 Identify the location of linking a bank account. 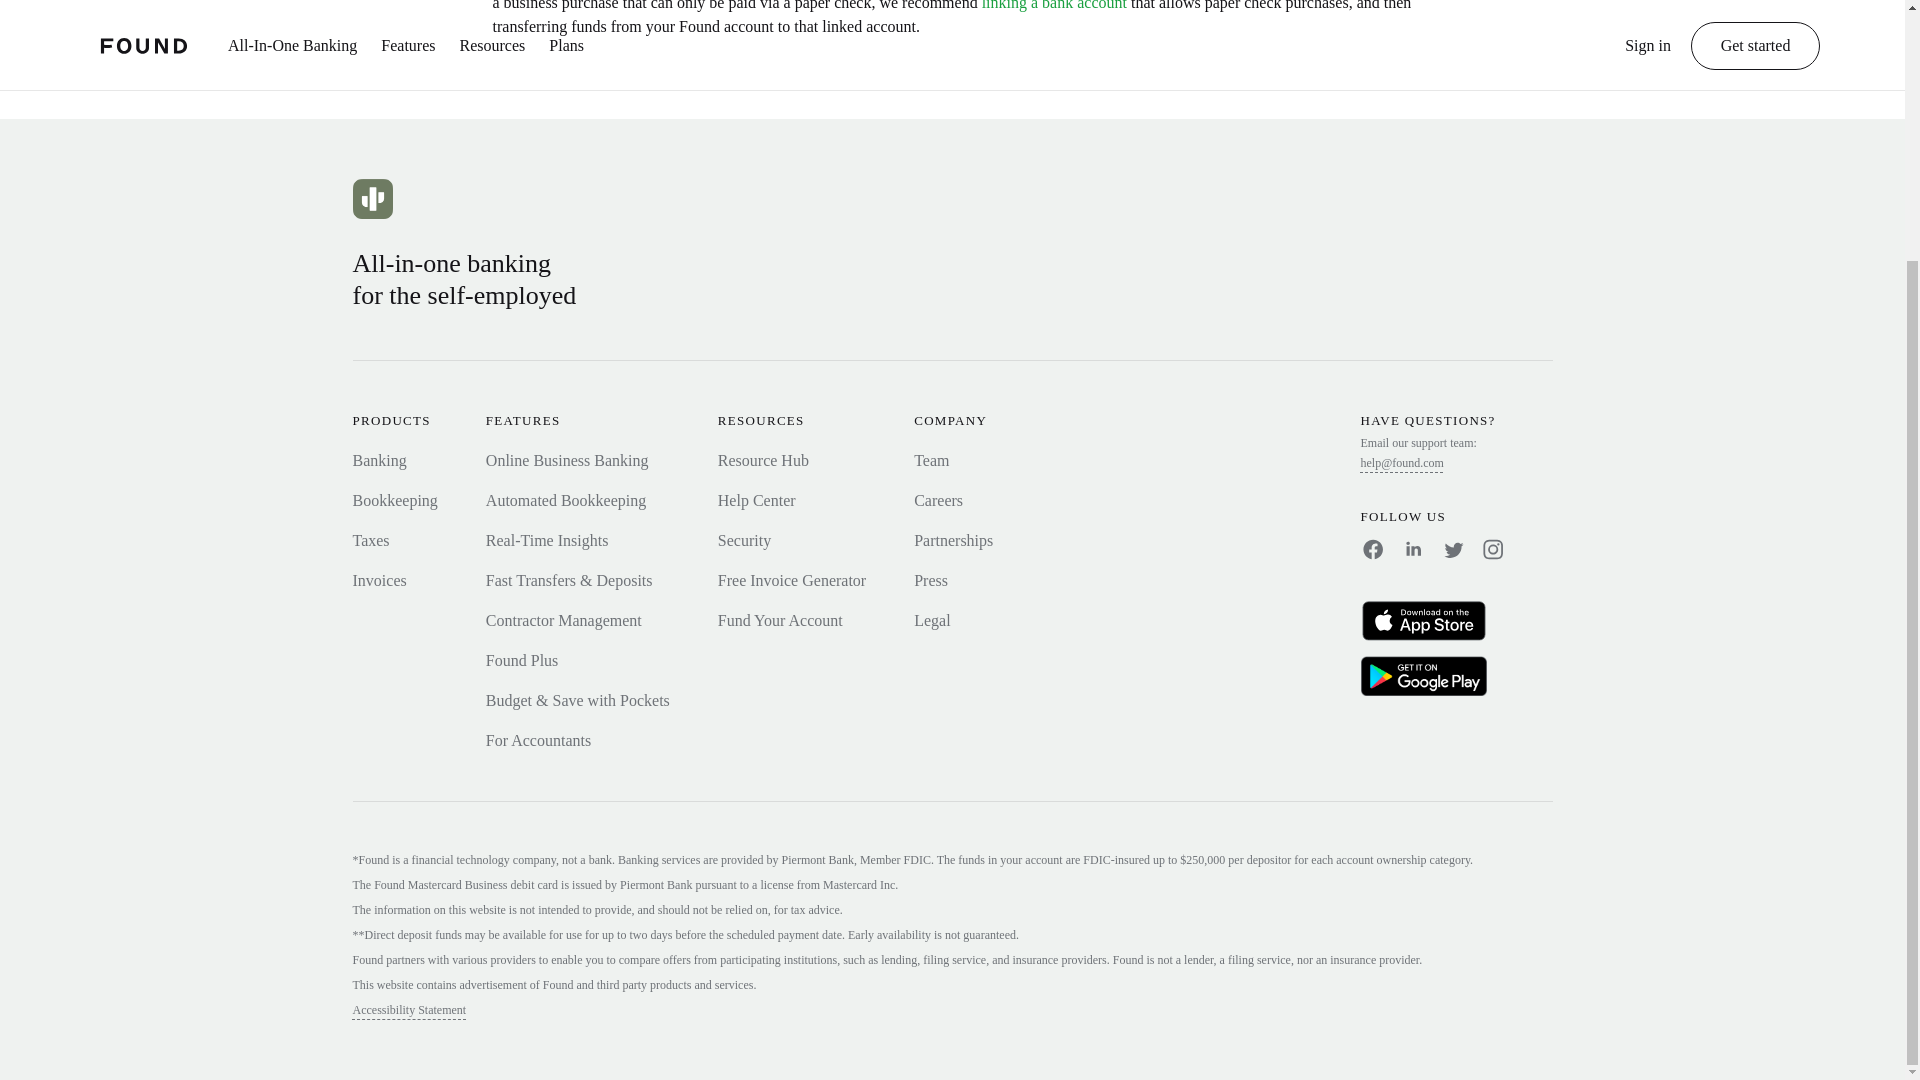
(1054, 5).